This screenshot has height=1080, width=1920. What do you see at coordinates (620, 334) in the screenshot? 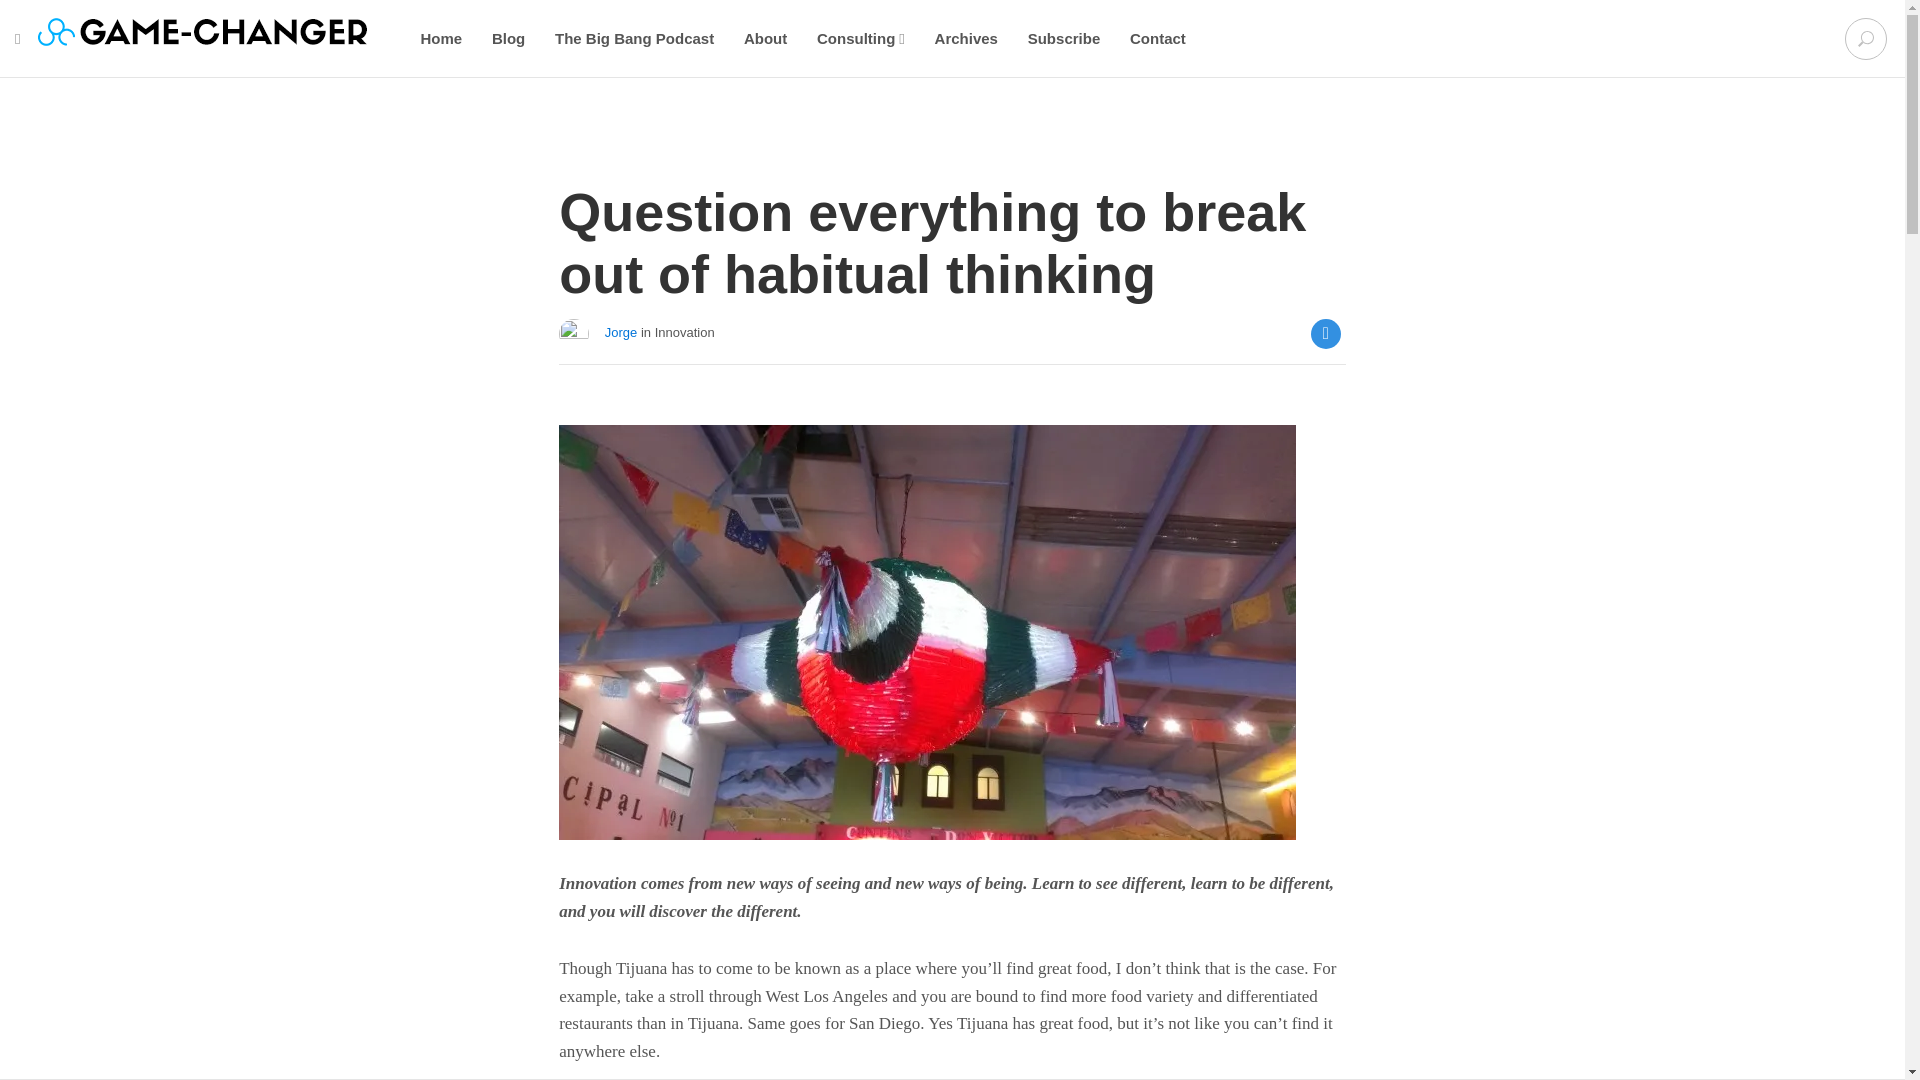
I see `View all posts by Jorge` at bounding box center [620, 334].